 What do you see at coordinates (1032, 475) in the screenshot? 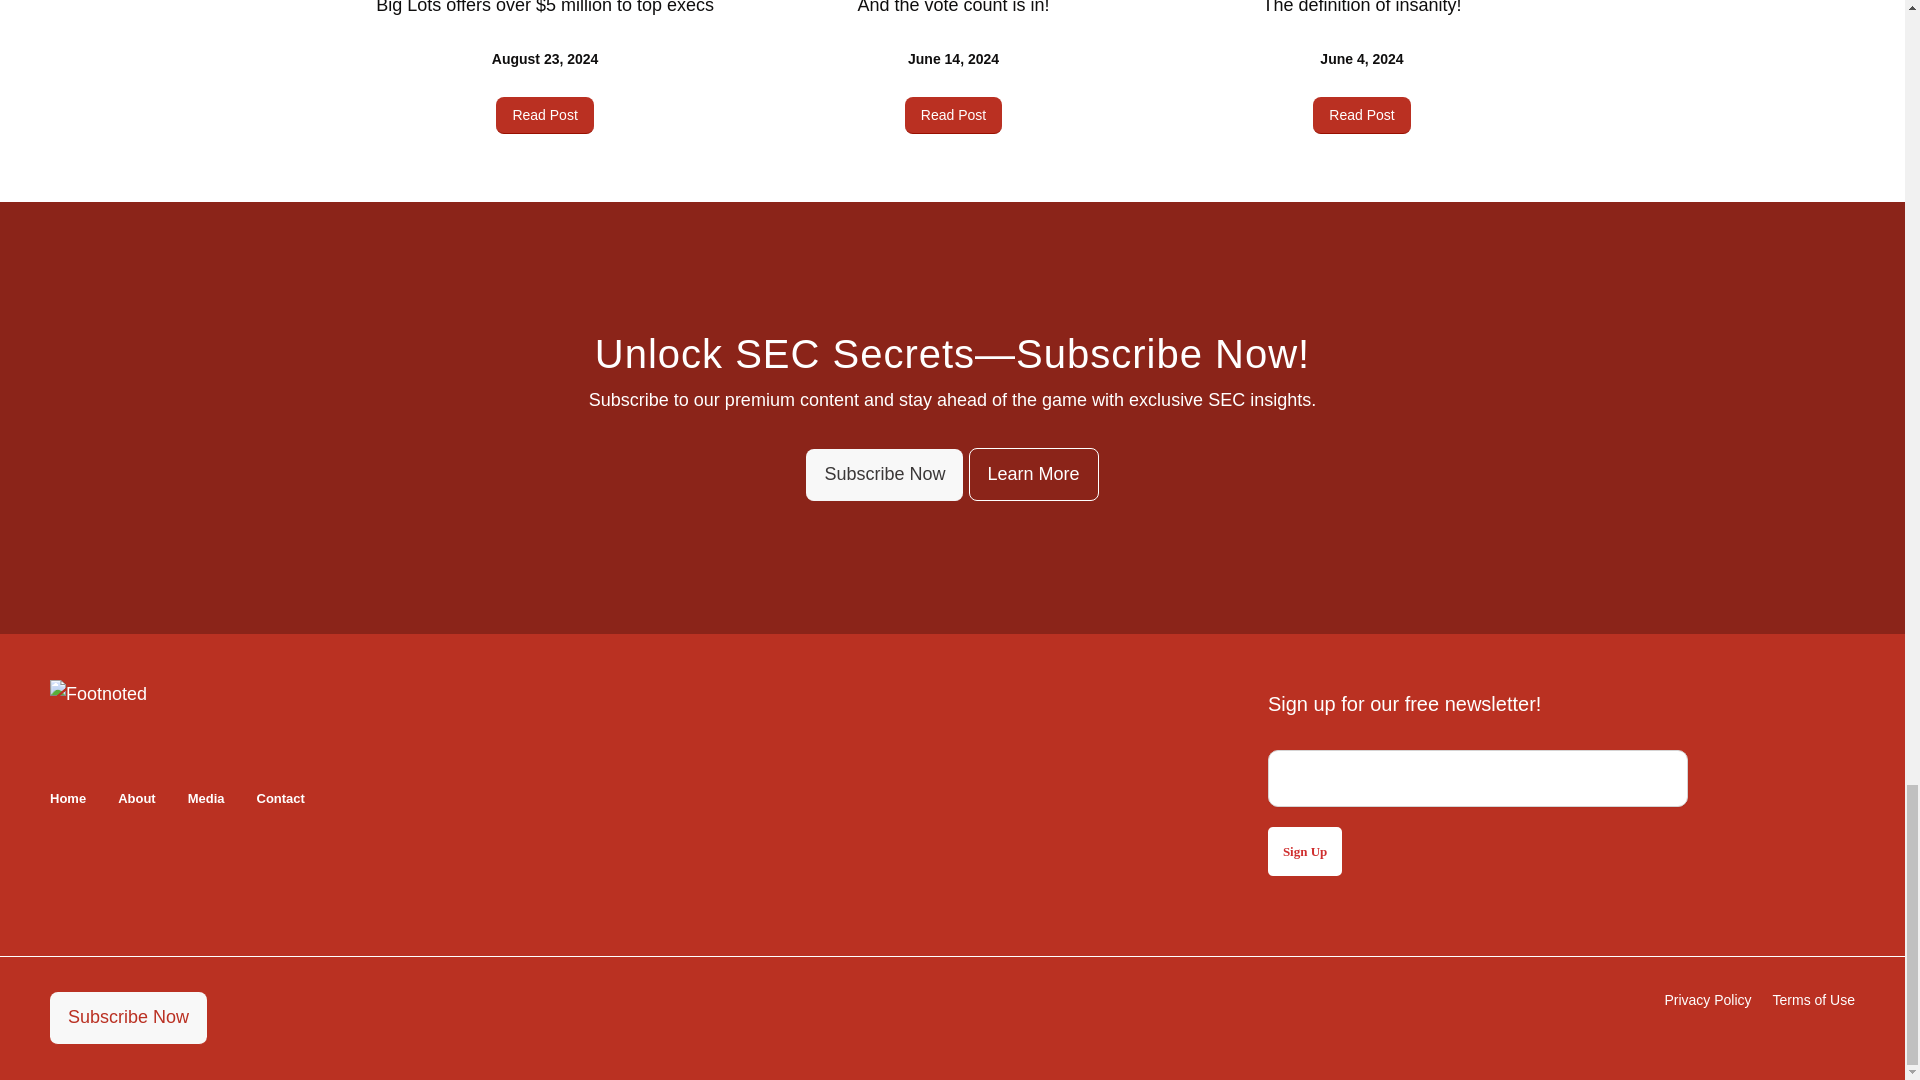
I see `Learn More` at bounding box center [1032, 475].